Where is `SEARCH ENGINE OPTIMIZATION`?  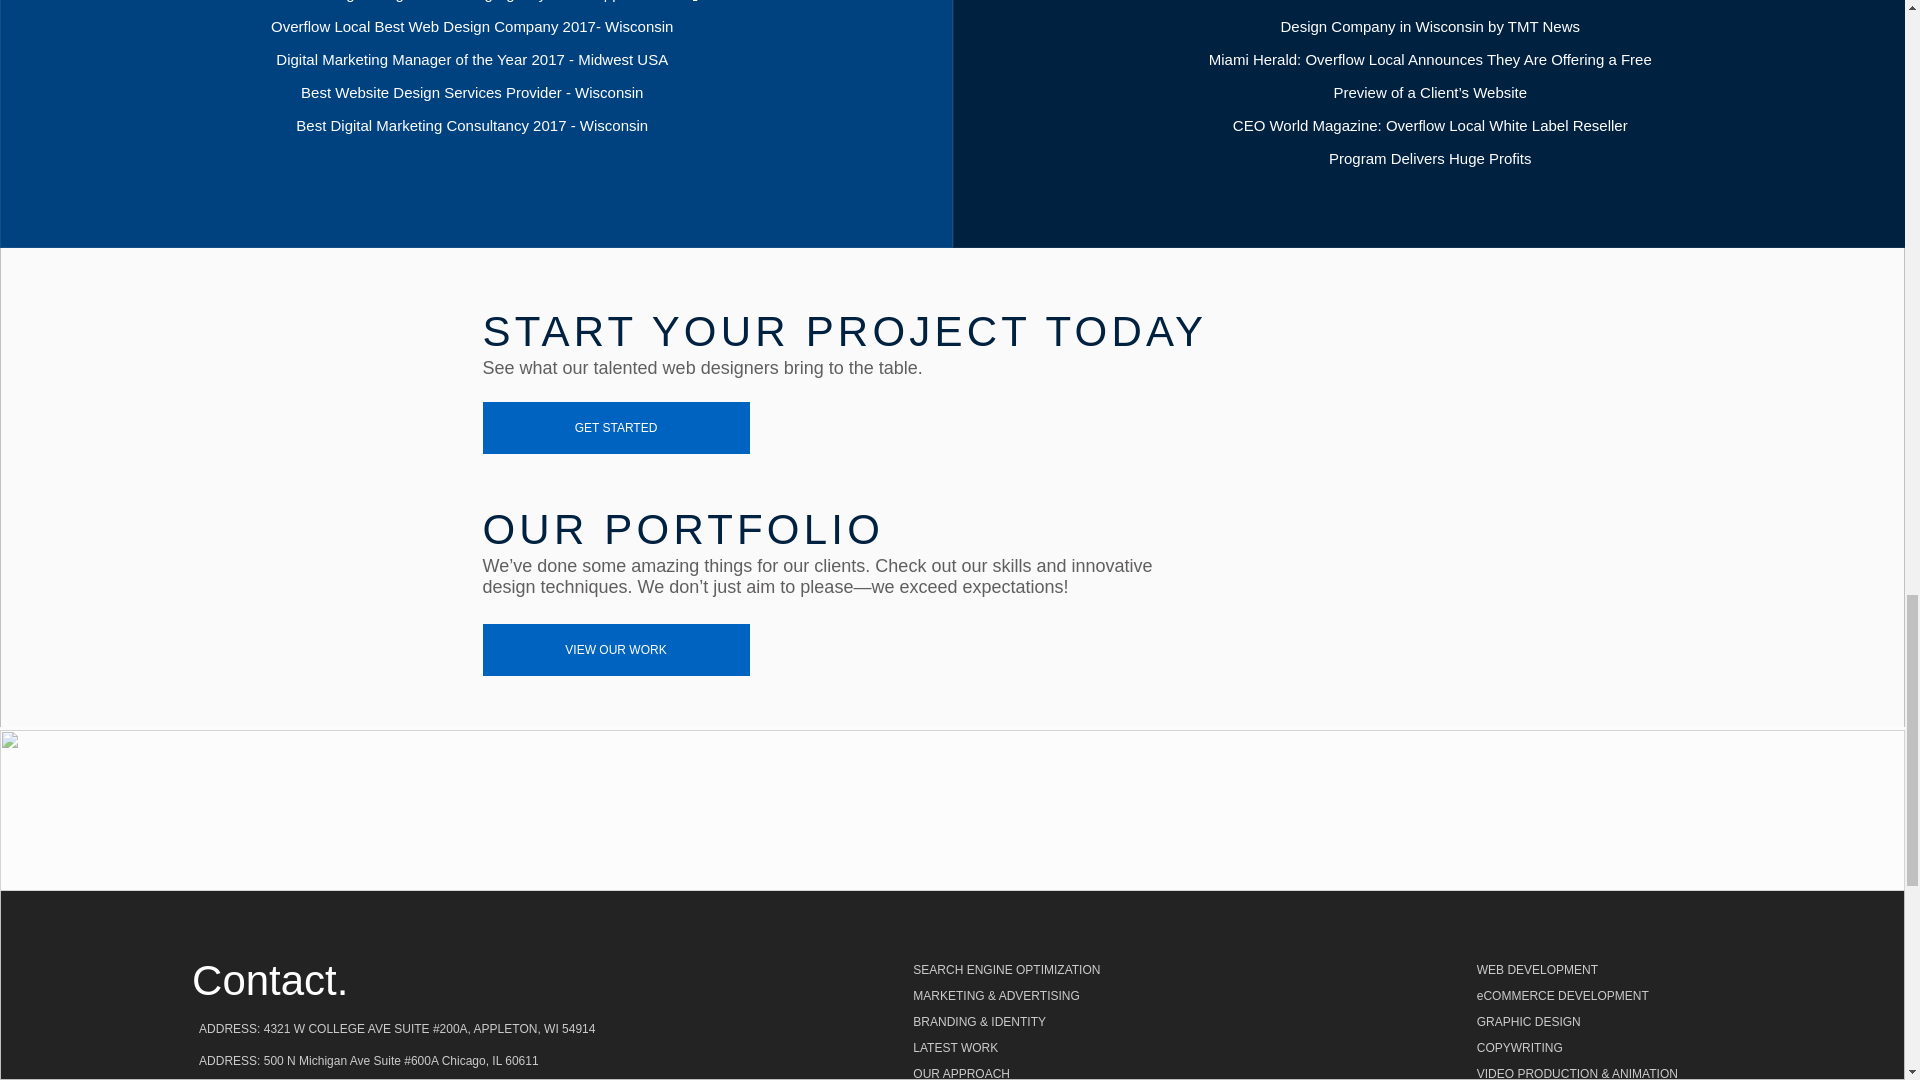 SEARCH ENGINE OPTIMIZATION is located at coordinates (1043, 969).